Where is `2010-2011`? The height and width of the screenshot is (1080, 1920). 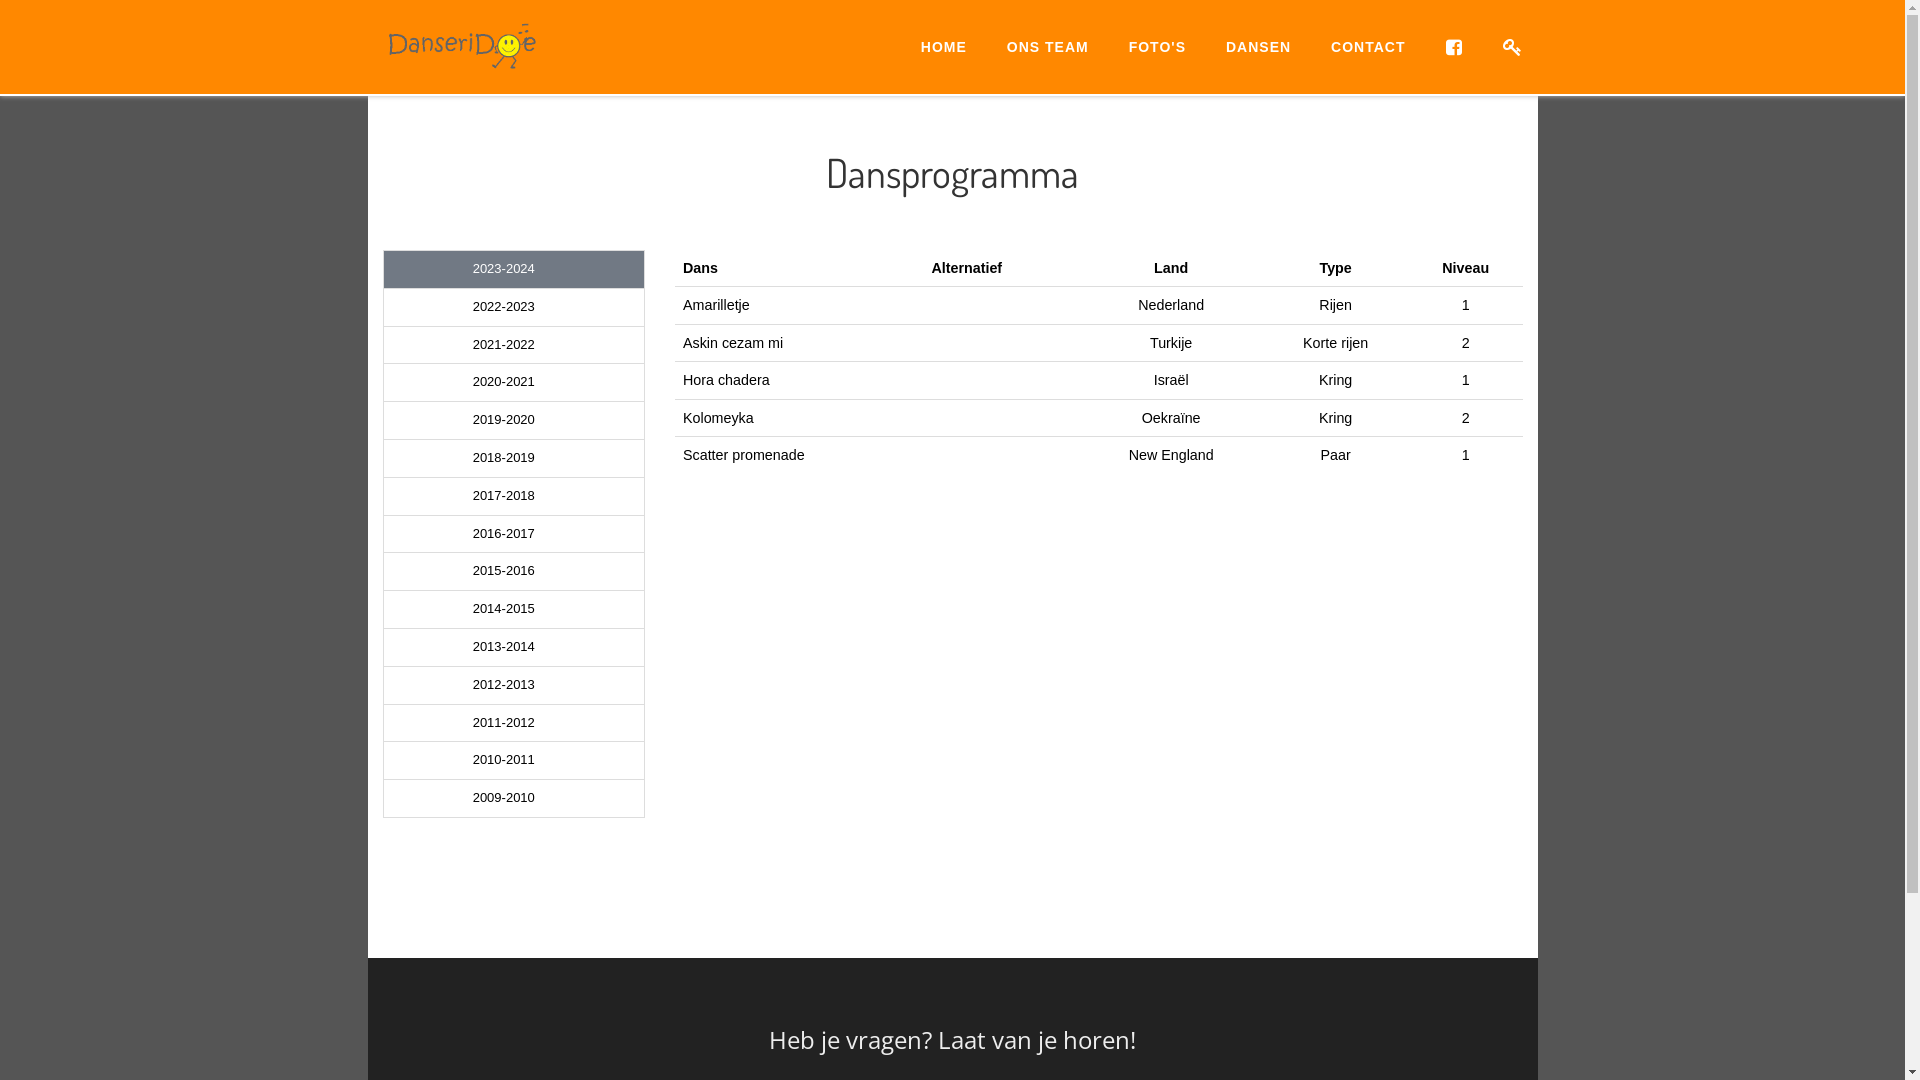 2010-2011 is located at coordinates (514, 760).